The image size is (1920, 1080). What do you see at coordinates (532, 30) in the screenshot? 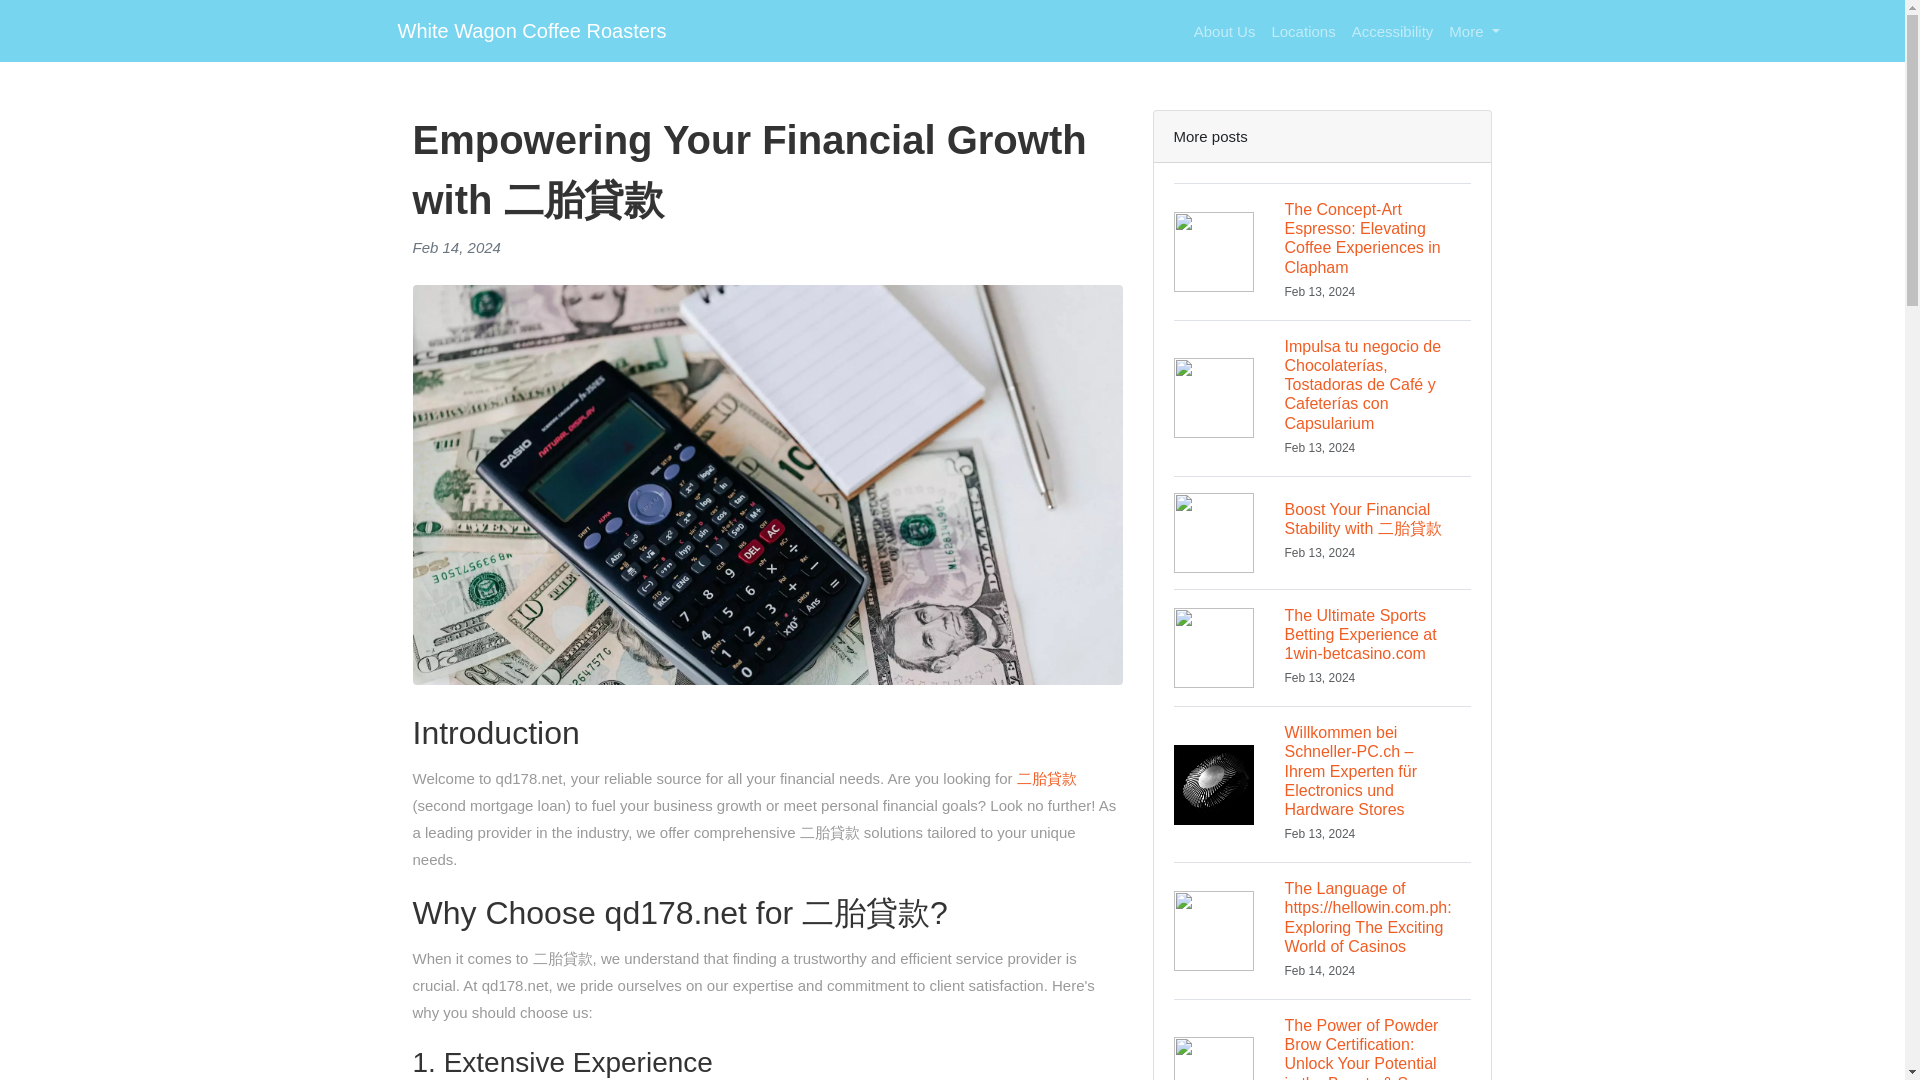
I see `White Wagon Coffee Roasters` at bounding box center [532, 30].